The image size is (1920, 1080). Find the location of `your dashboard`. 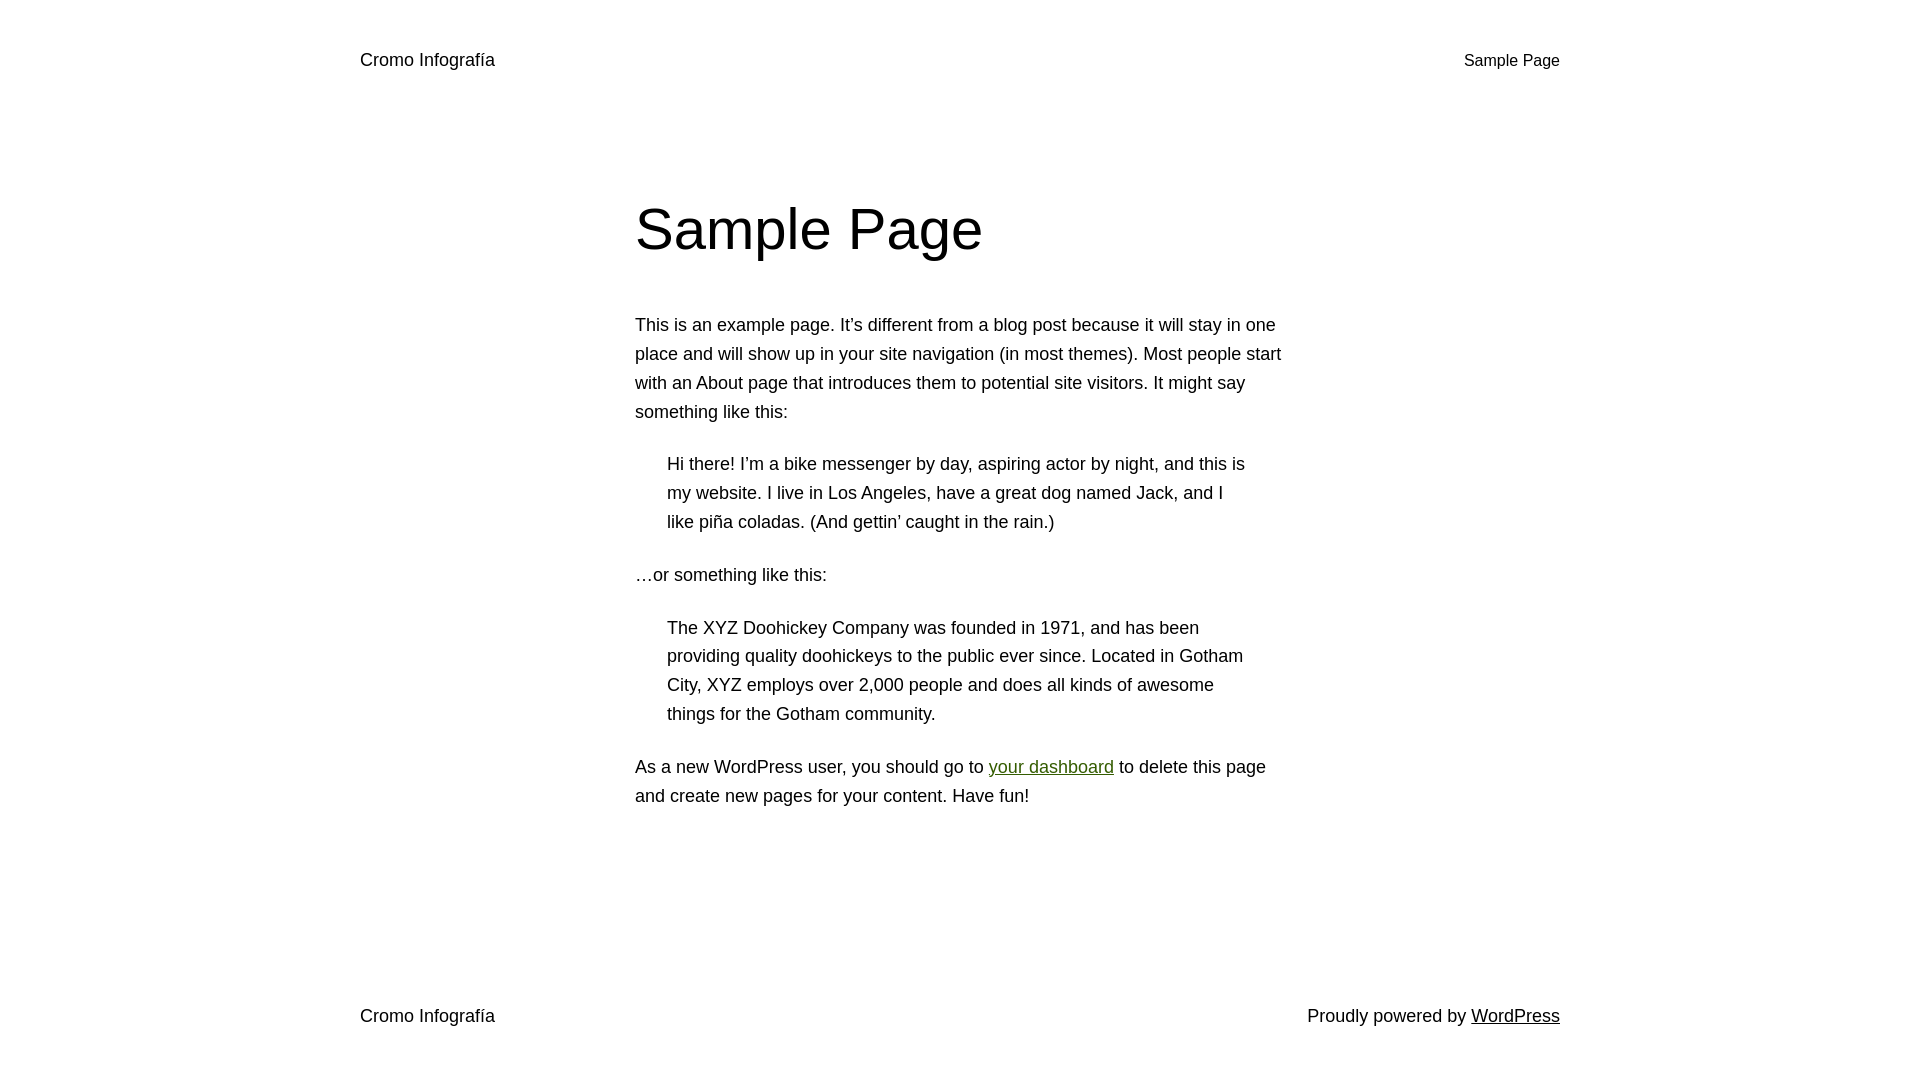

your dashboard is located at coordinates (1052, 767).